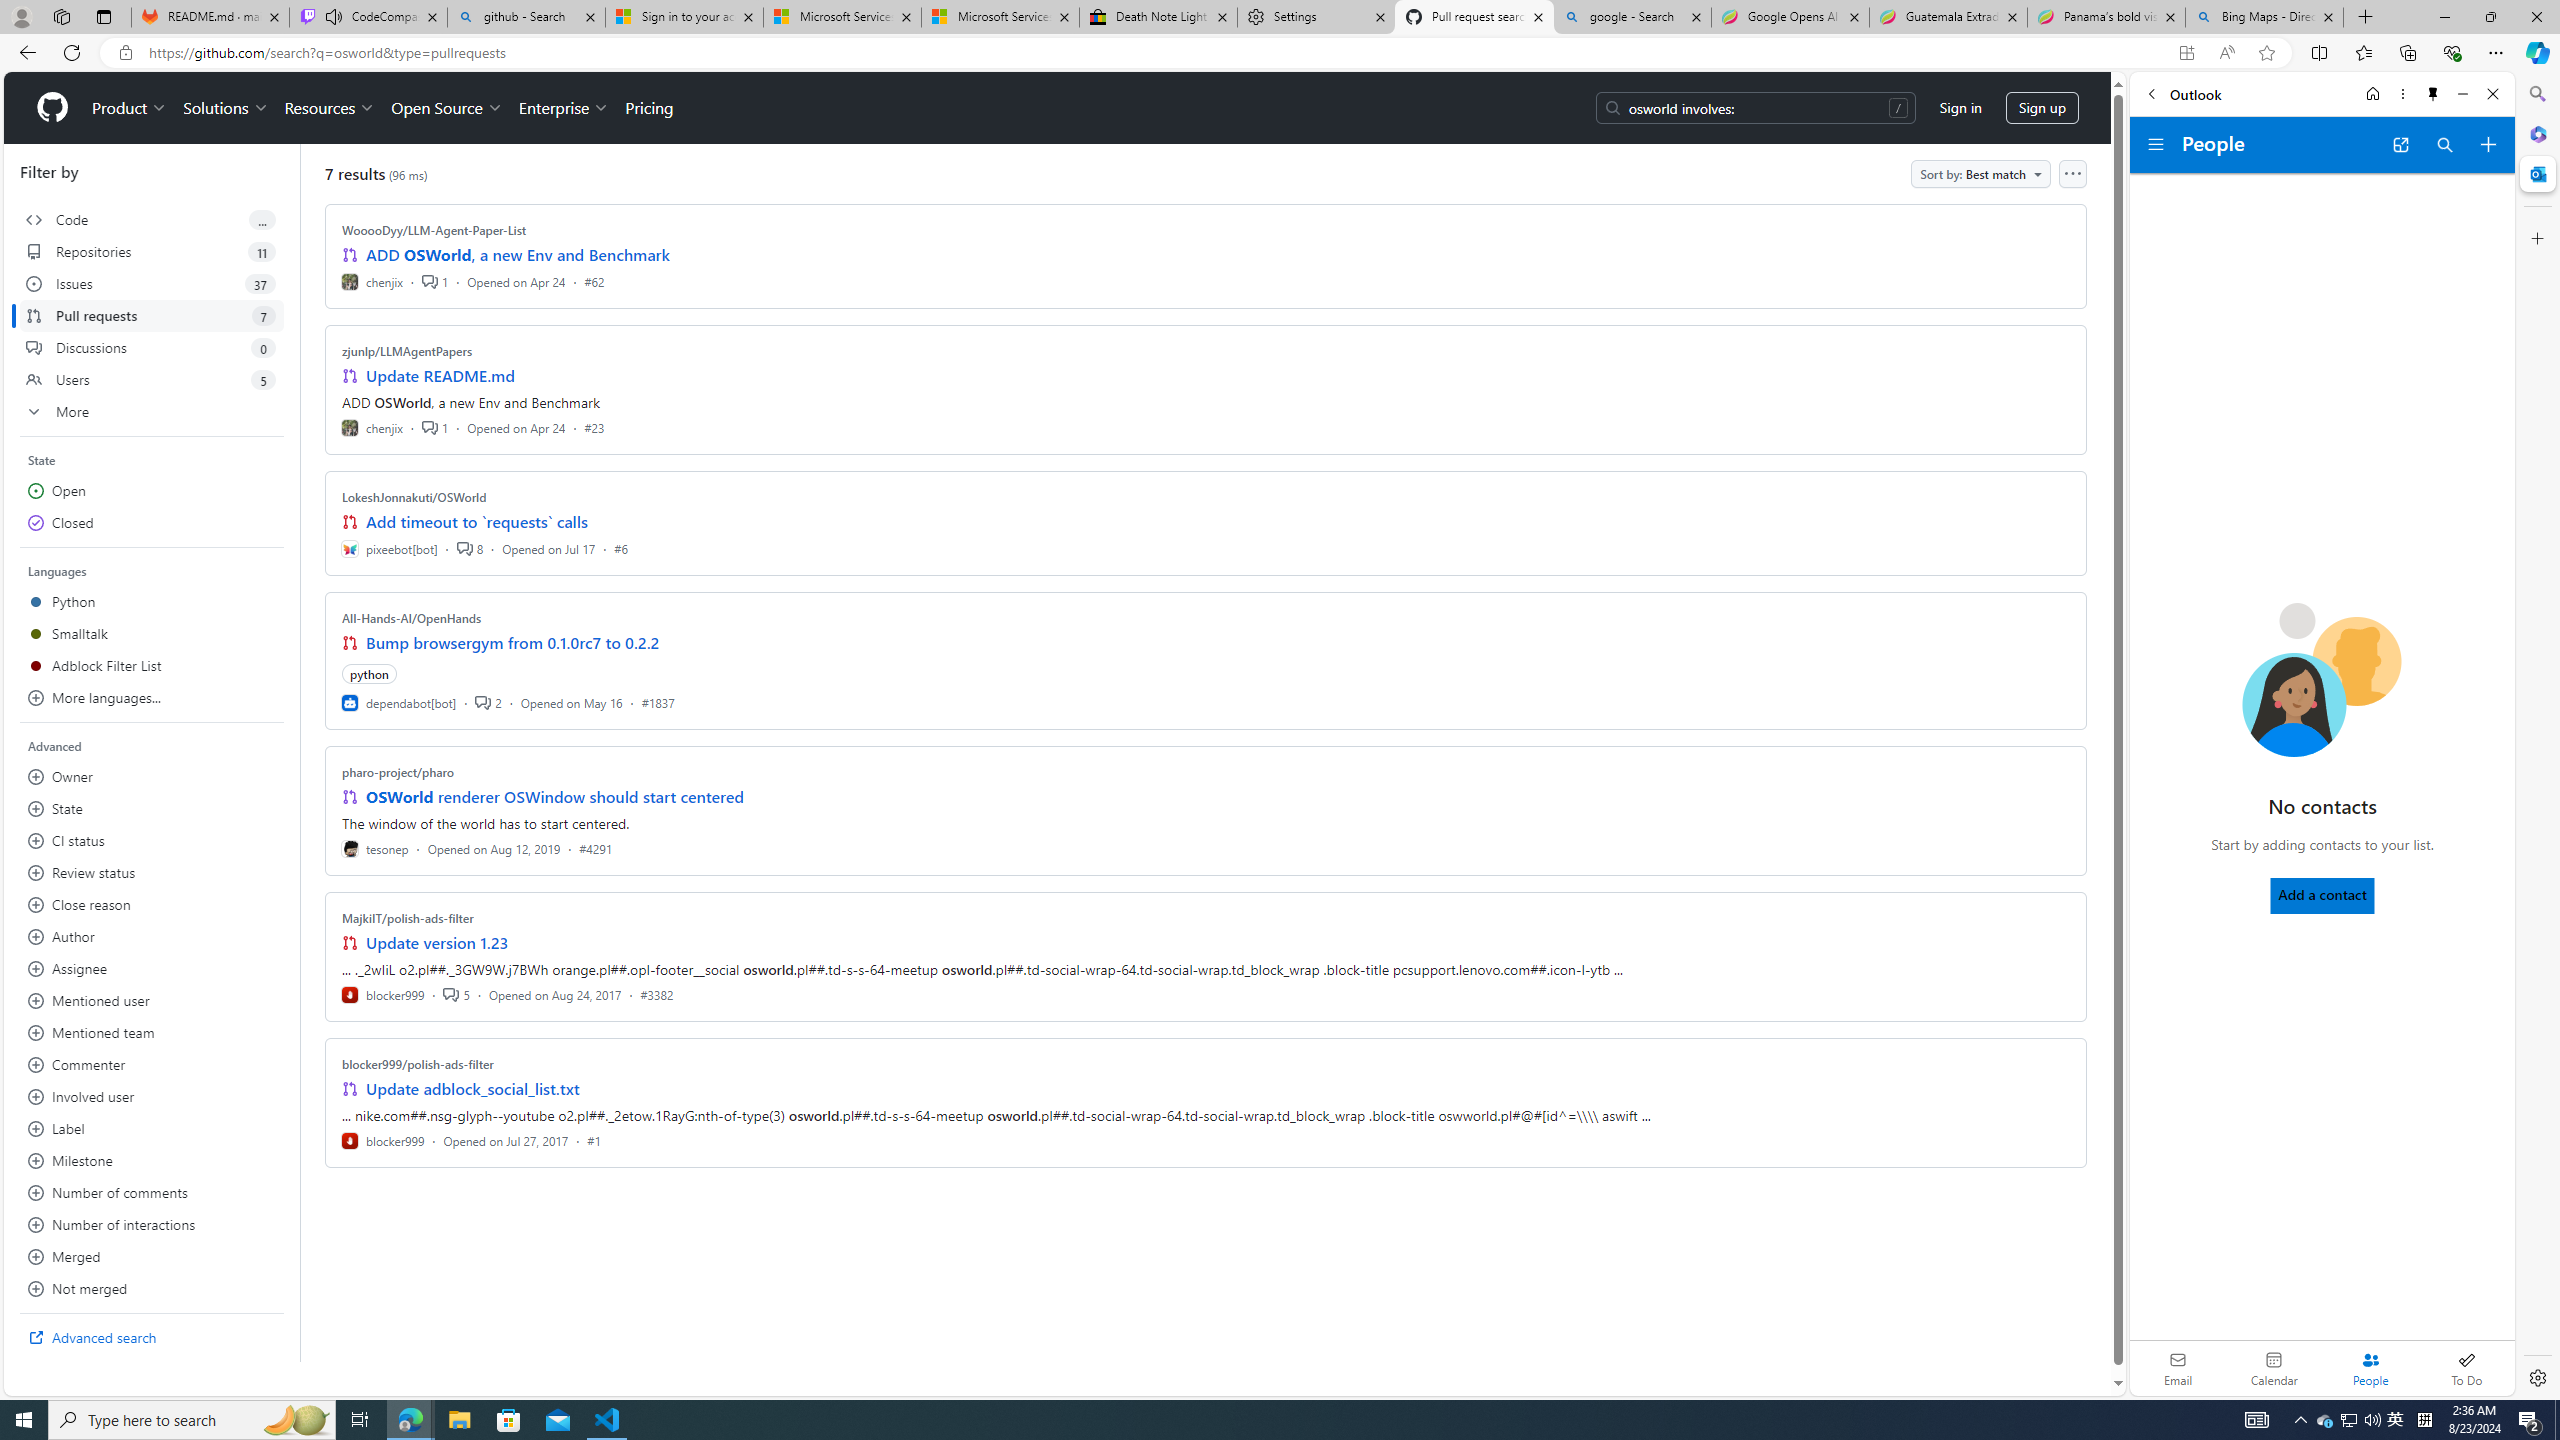  I want to click on OSWorld renderer OSWindow should start centered, so click(555, 796).